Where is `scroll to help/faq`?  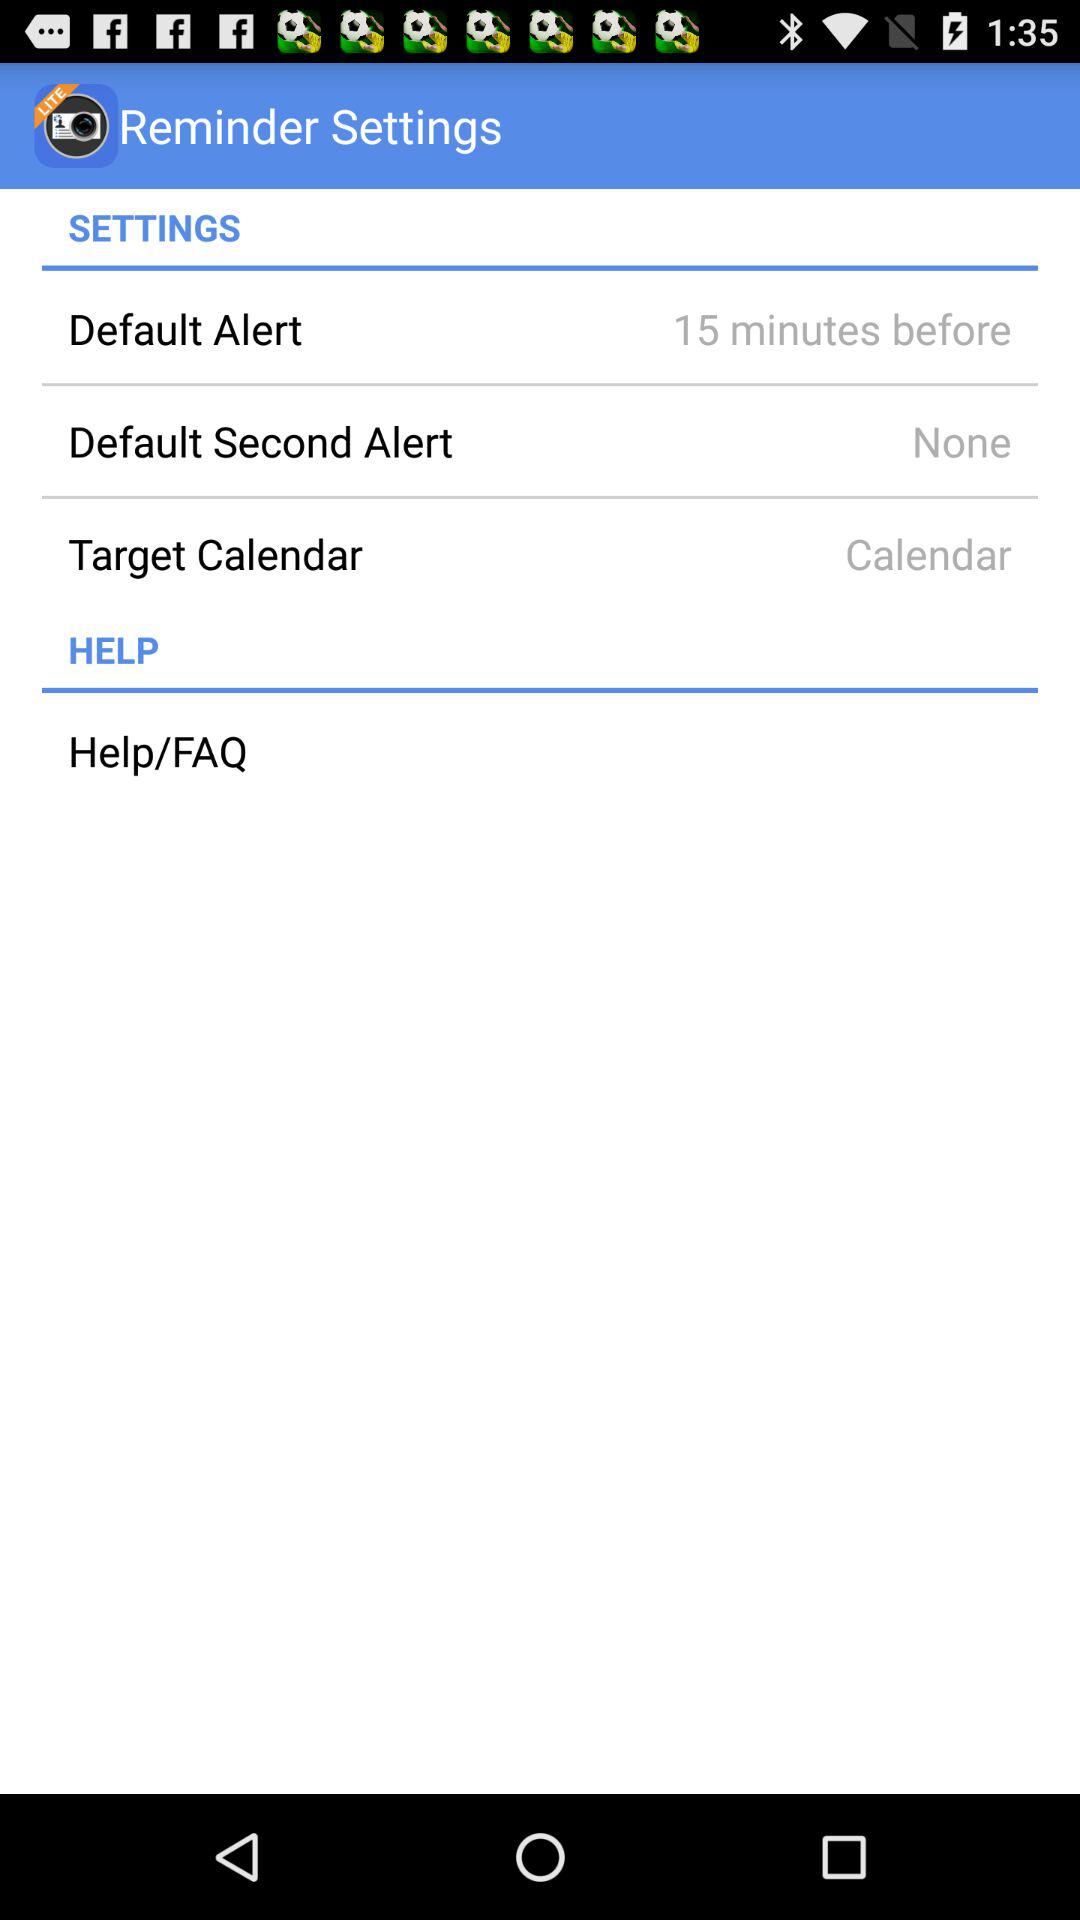
scroll to help/faq is located at coordinates (540, 750).